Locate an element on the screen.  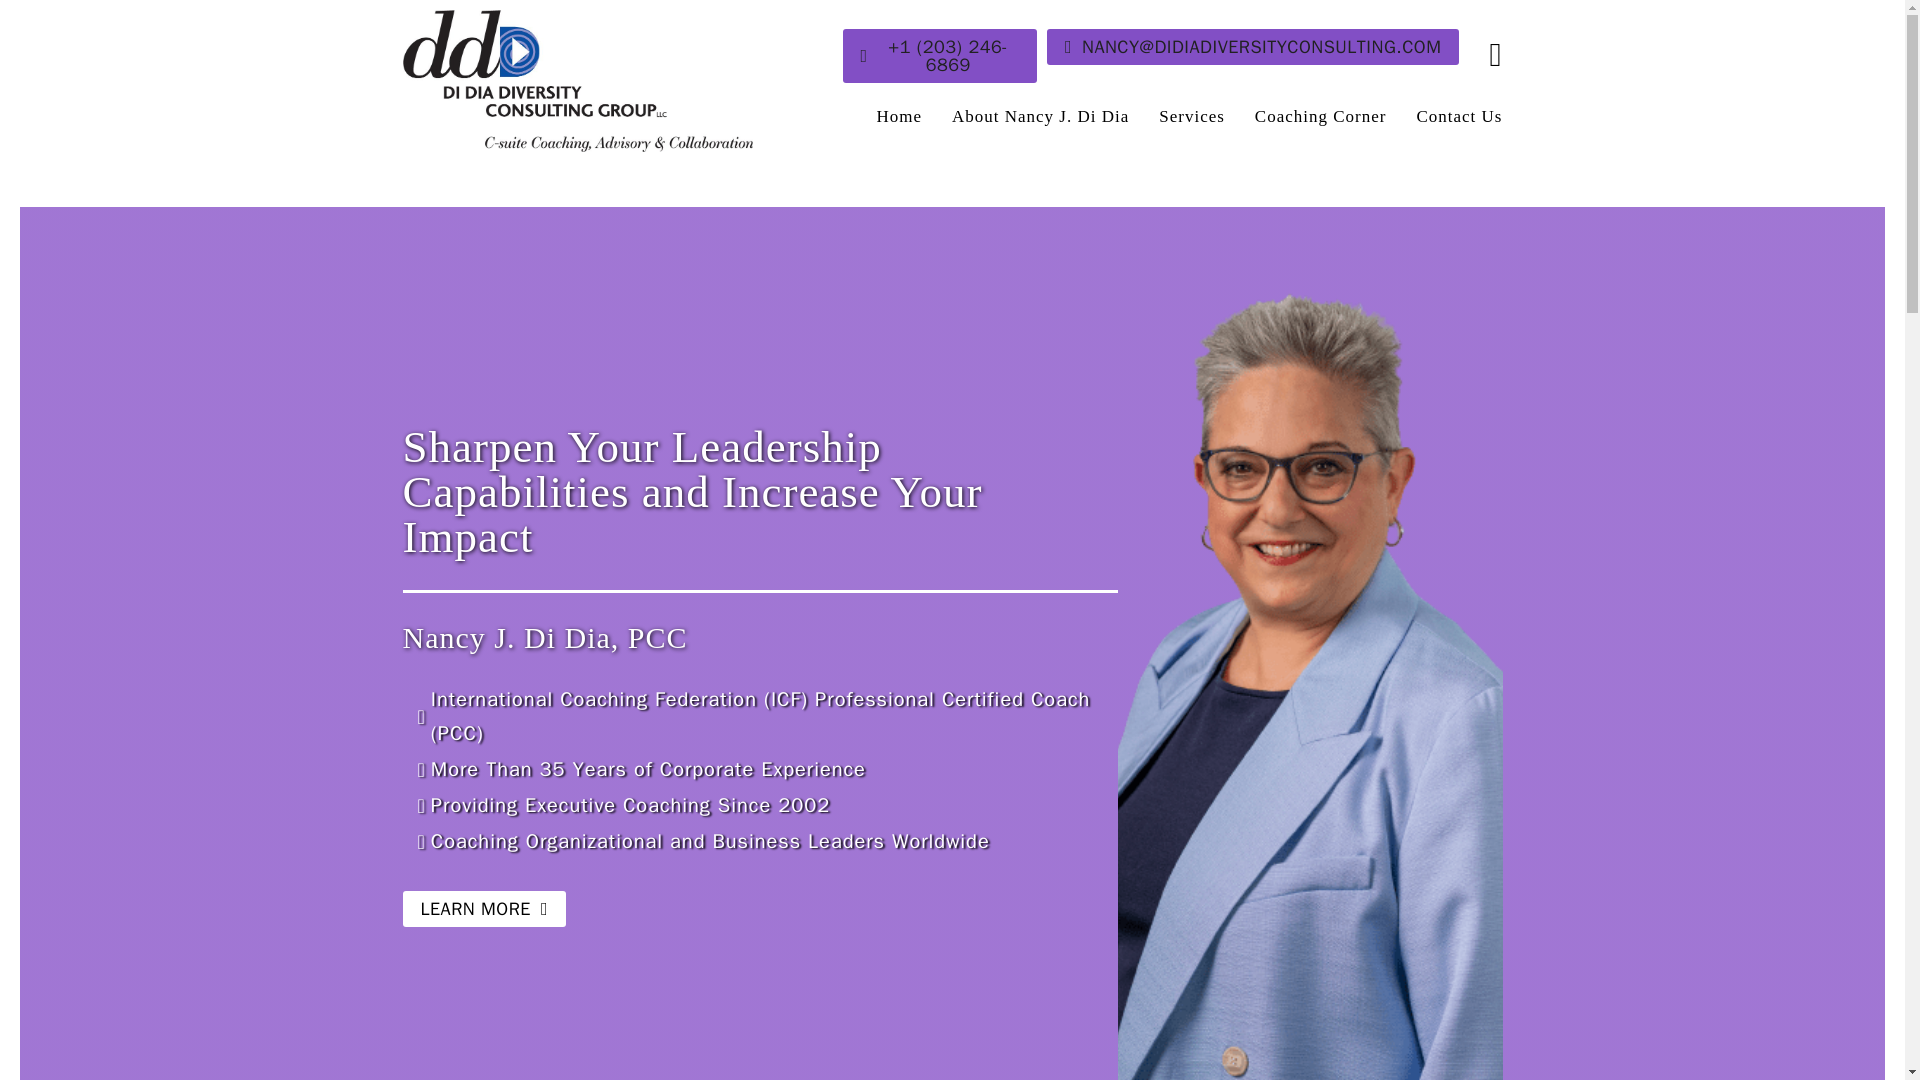
Home is located at coordinates (898, 116).